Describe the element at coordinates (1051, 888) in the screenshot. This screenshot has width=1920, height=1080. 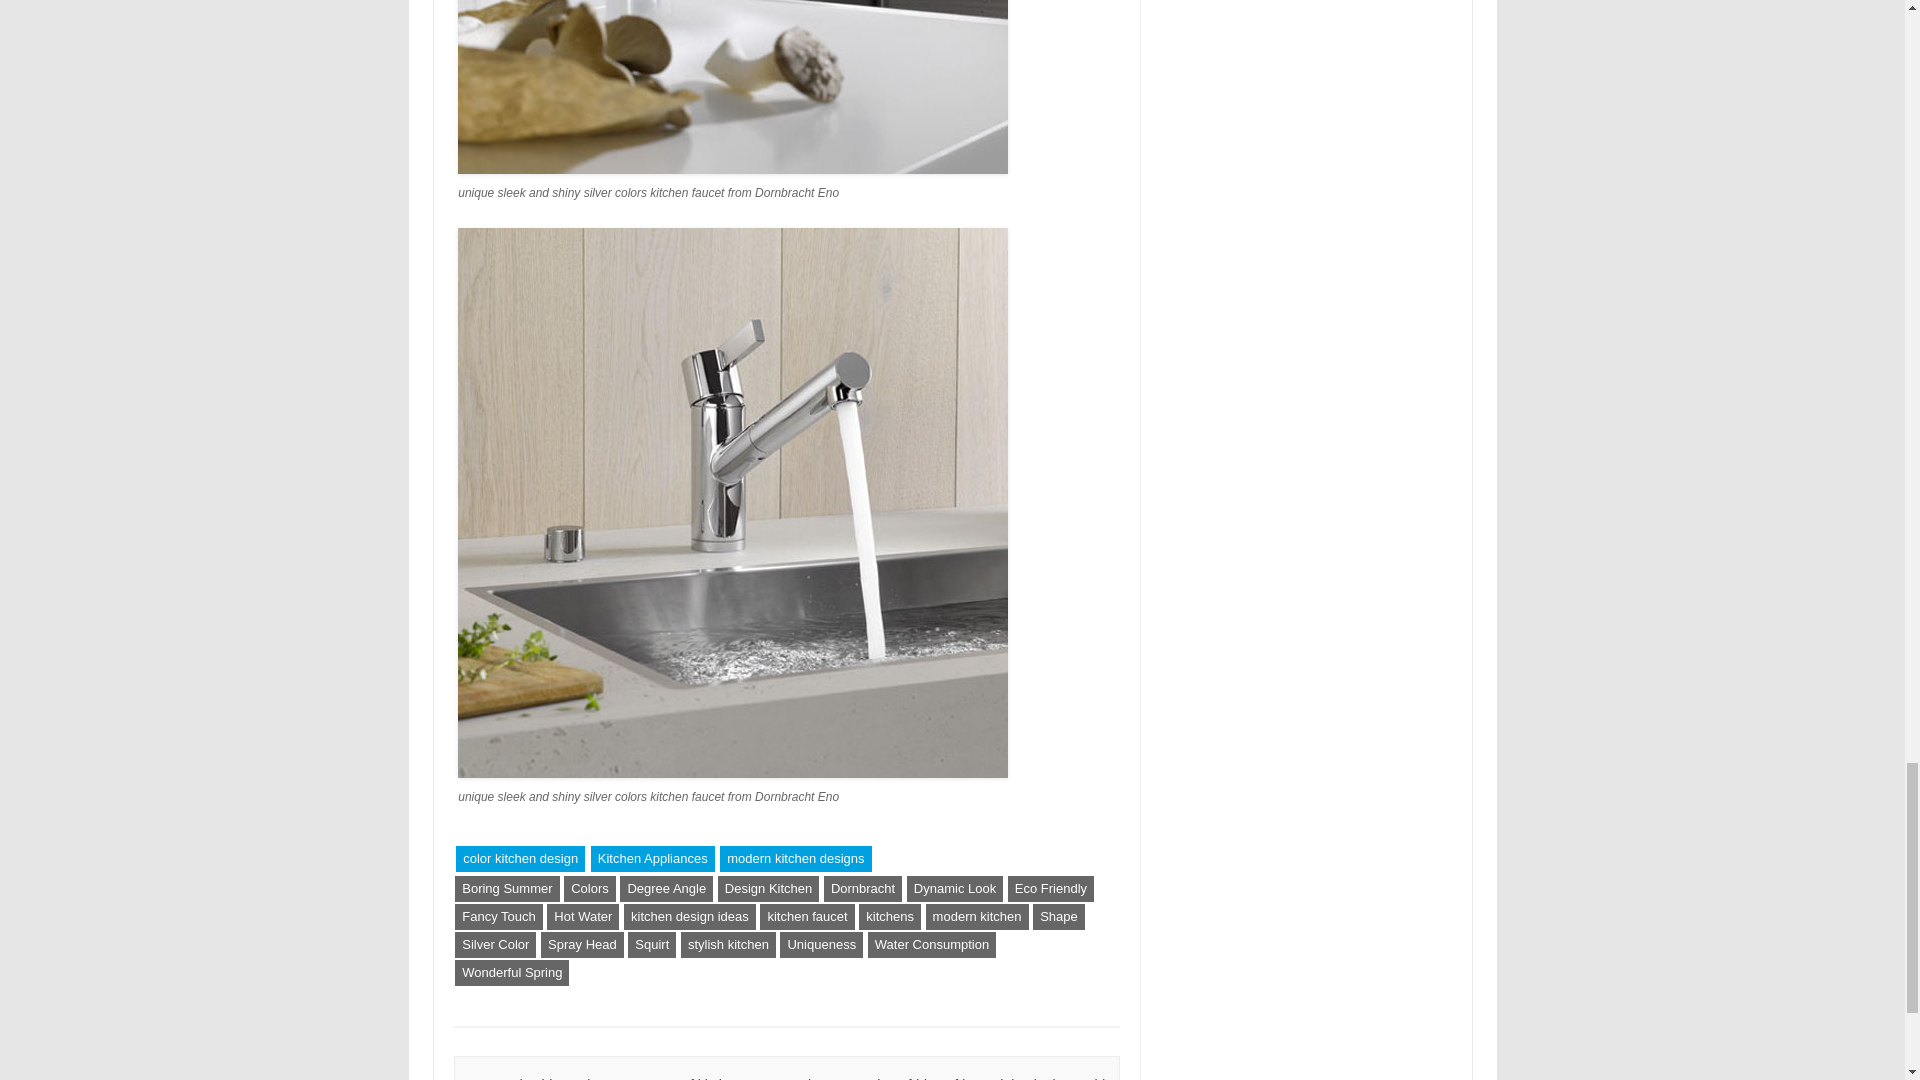
I see `Eco Friendly` at that location.